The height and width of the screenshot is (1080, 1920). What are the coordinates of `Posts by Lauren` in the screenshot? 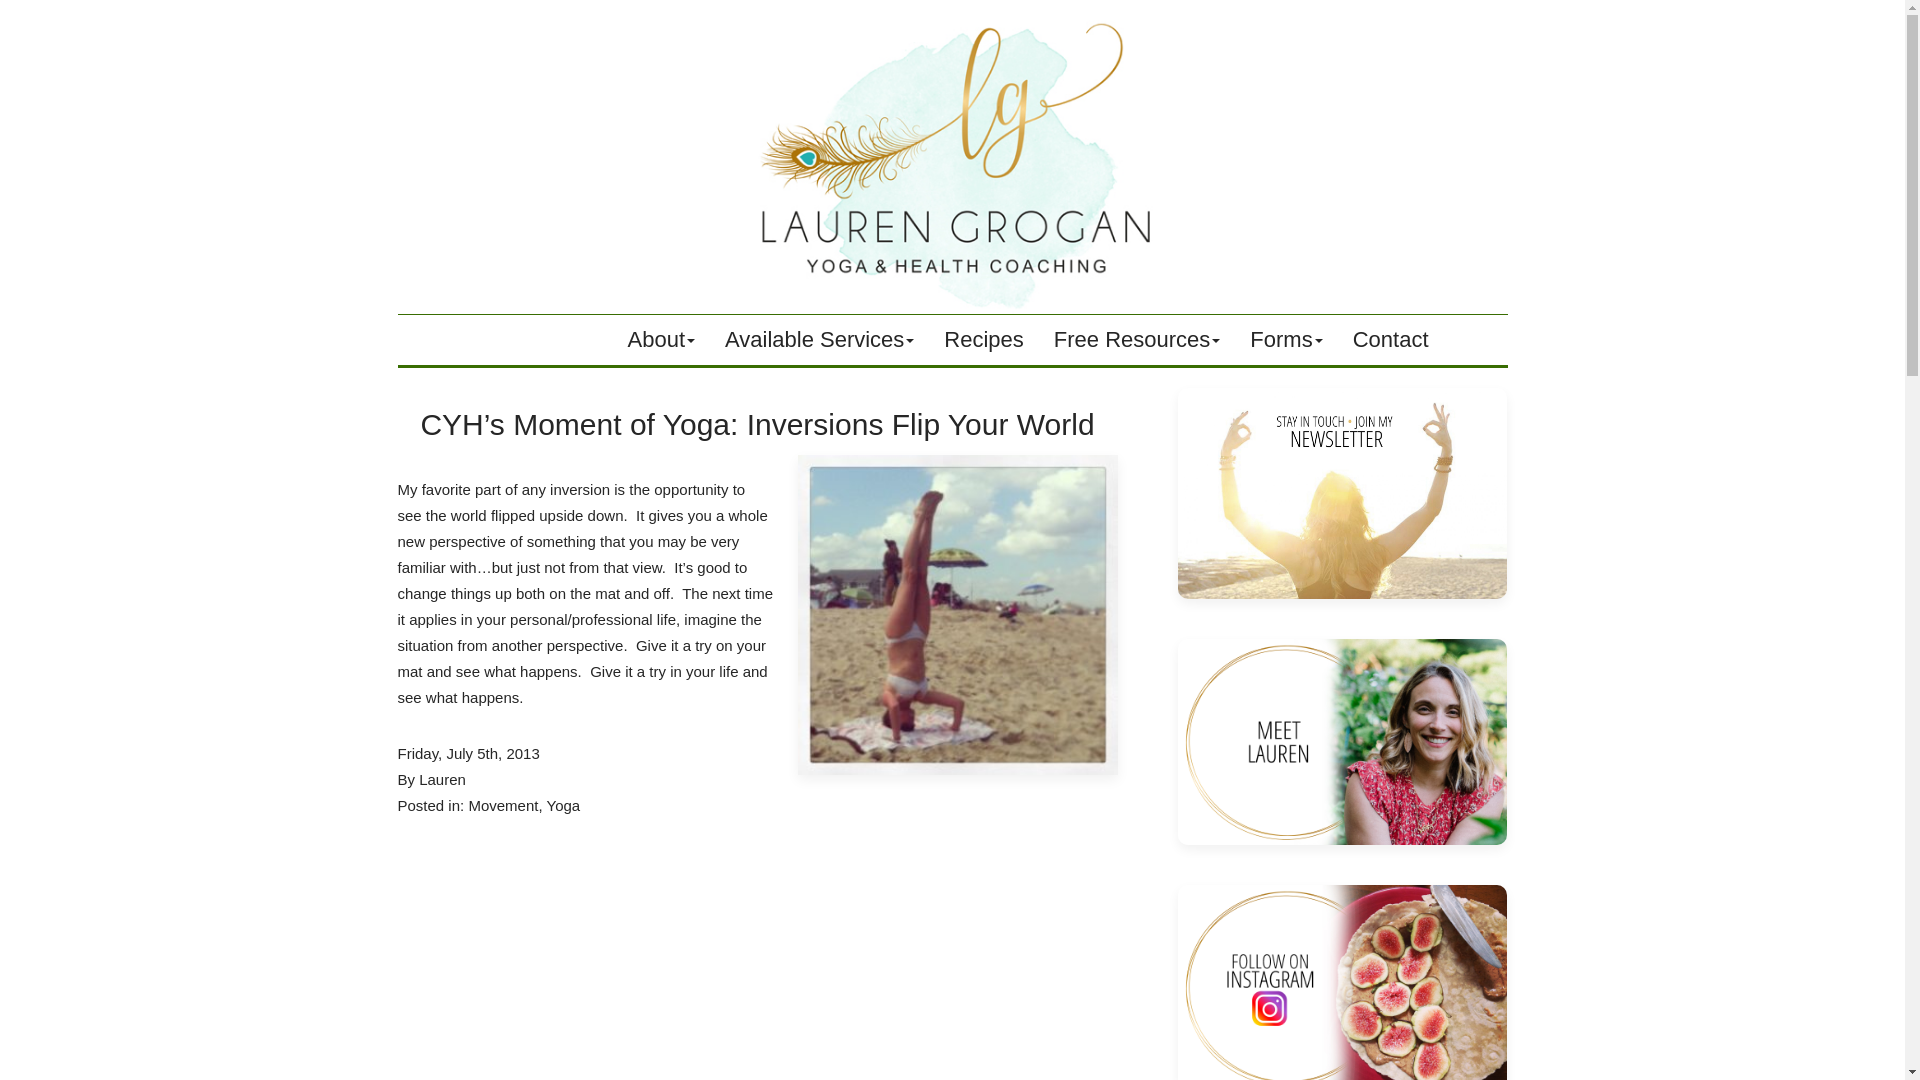 It's located at (442, 780).